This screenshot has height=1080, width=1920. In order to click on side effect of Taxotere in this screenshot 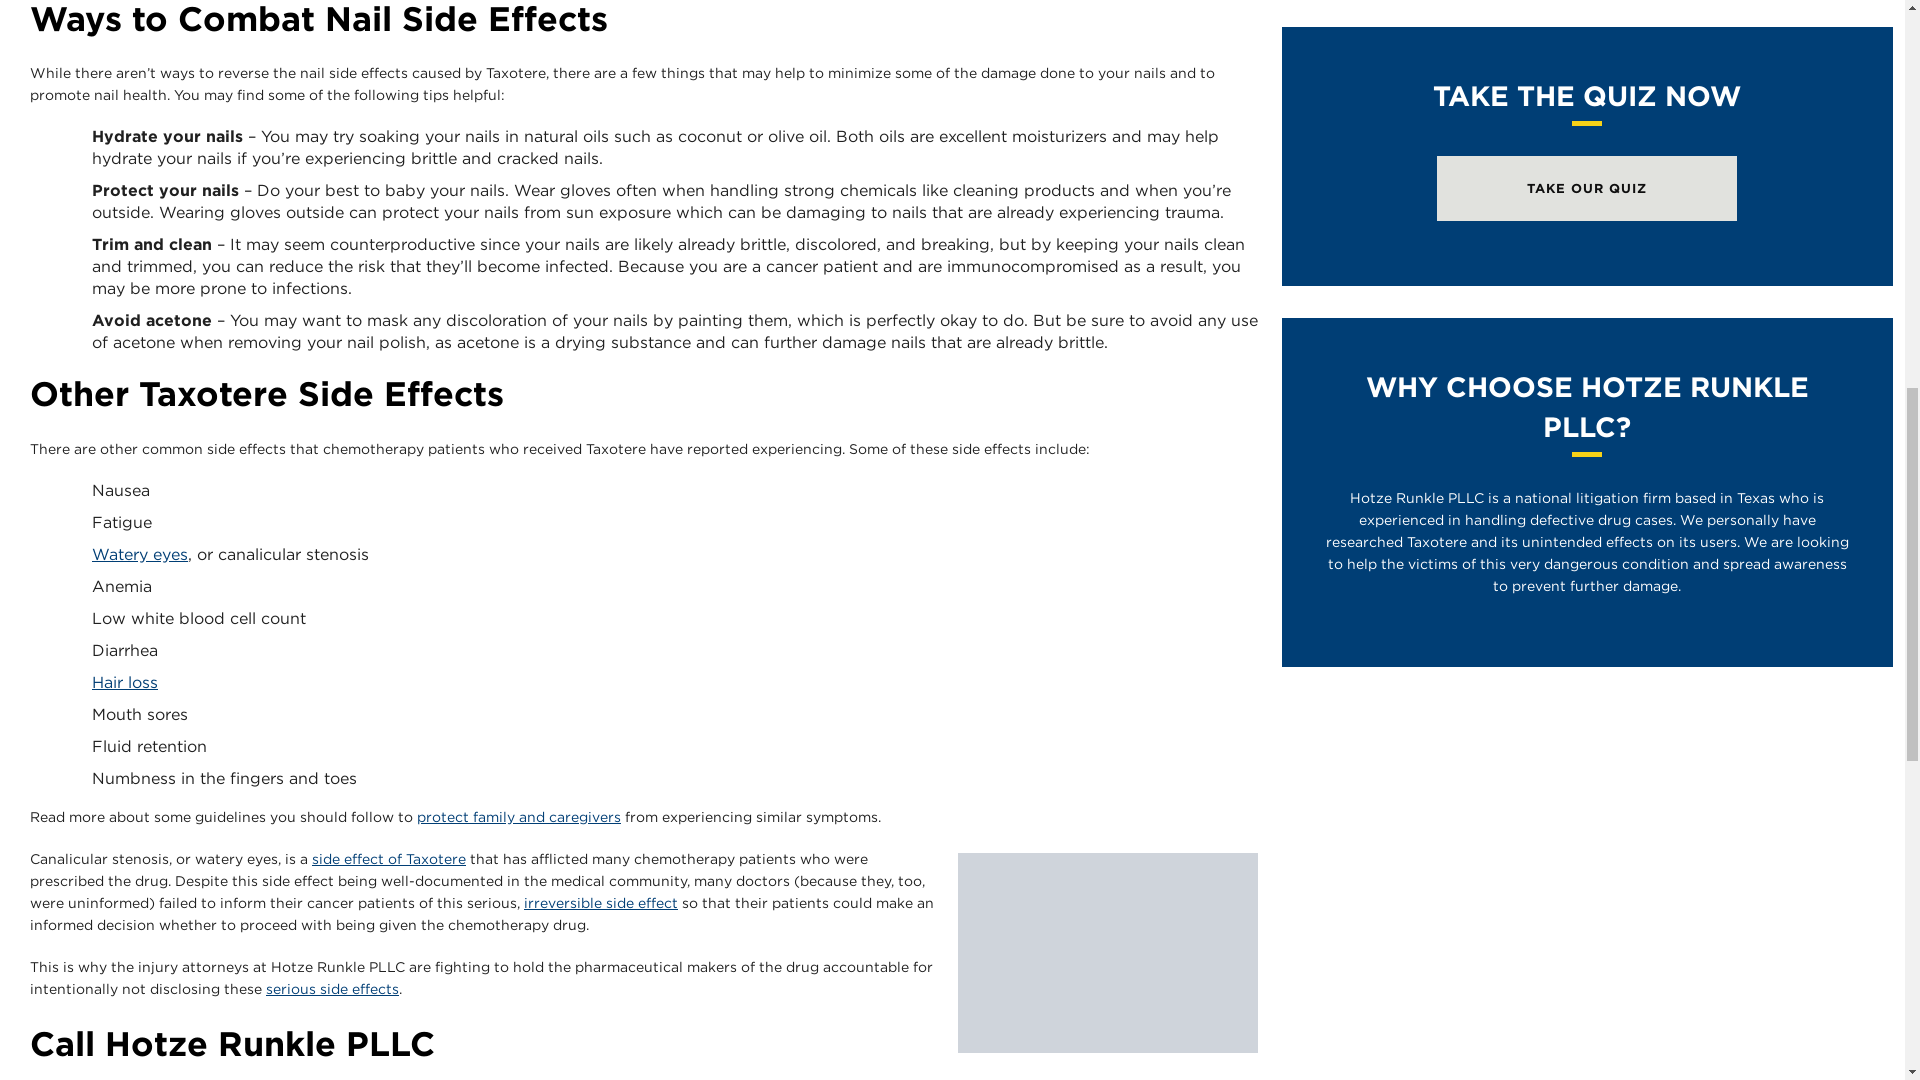, I will do `click(388, 859)`.